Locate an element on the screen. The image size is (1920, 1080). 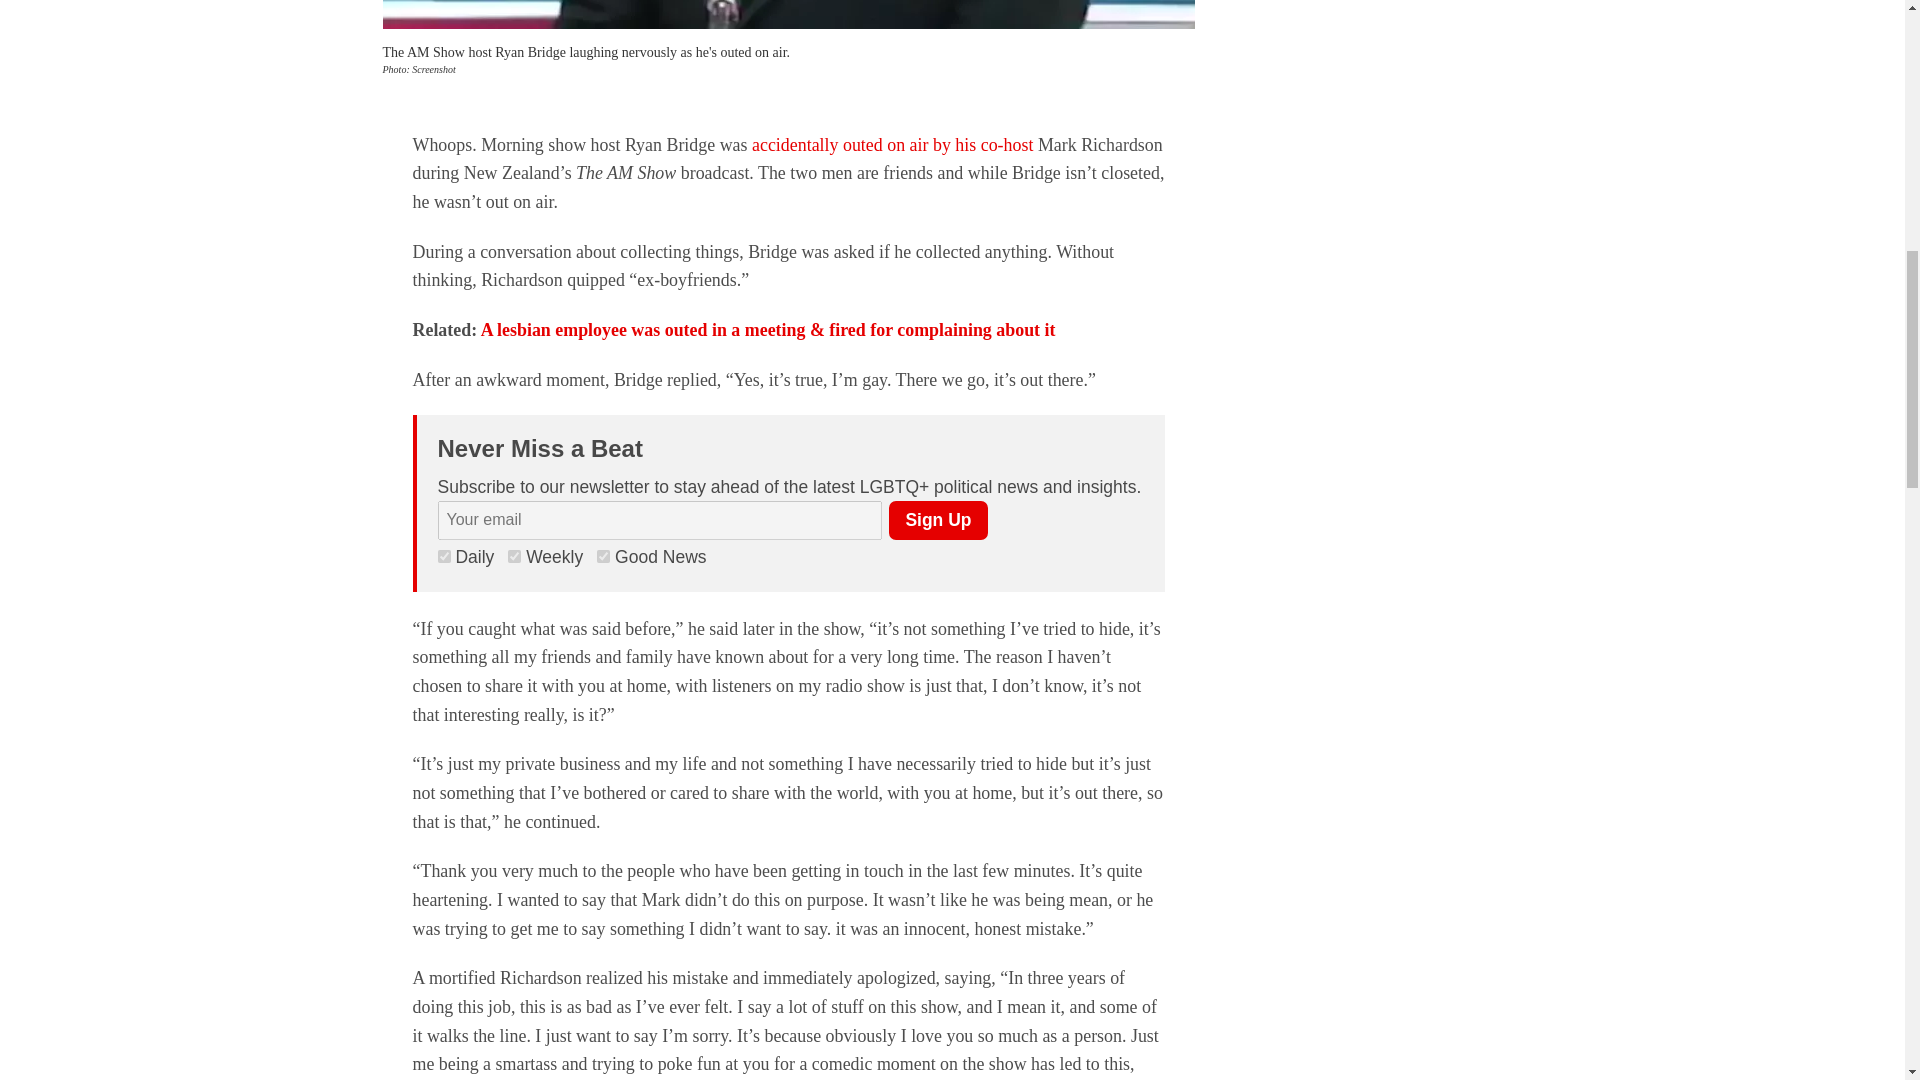
accidentally outed on air by his co-host is located at coordinates (892, 145).